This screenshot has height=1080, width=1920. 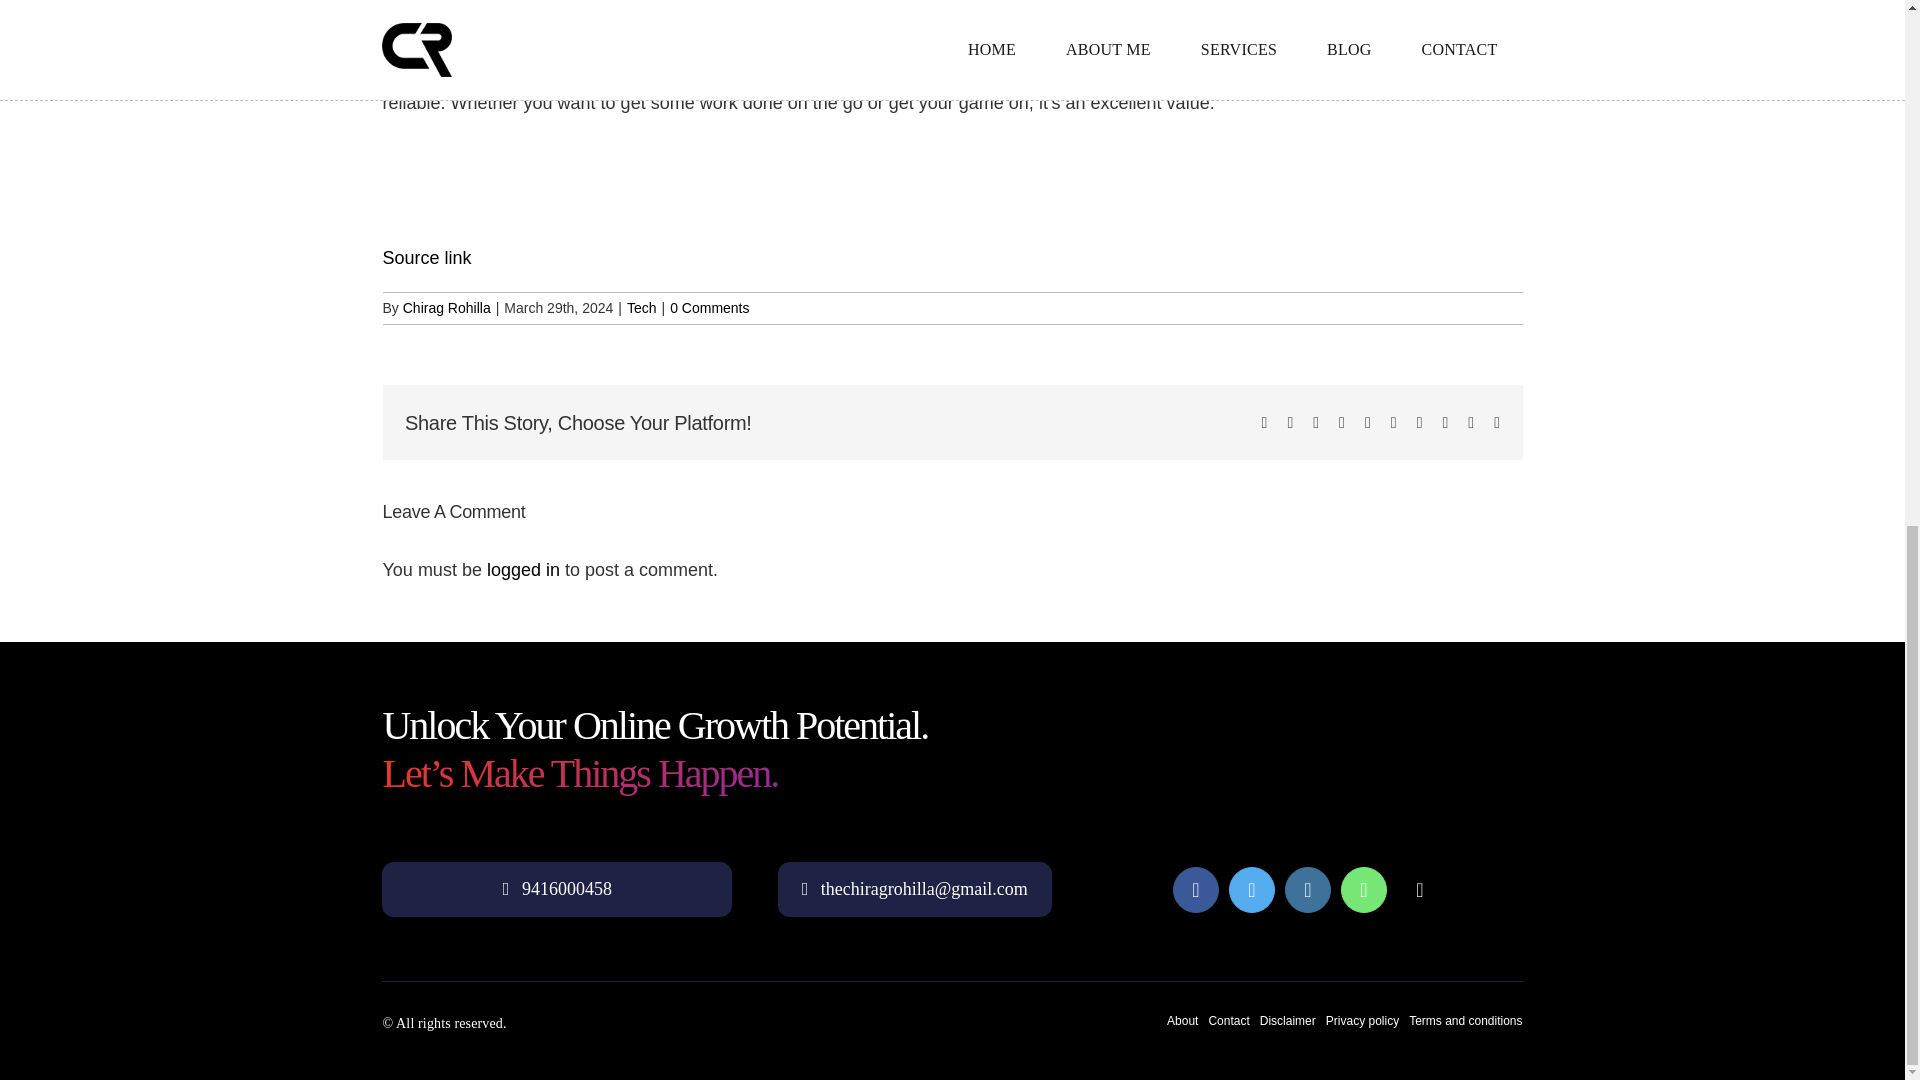 What do you see at coordinates (1182, 1020) in the screenshot?
I see `About` at bounding box center [1182, 1020].